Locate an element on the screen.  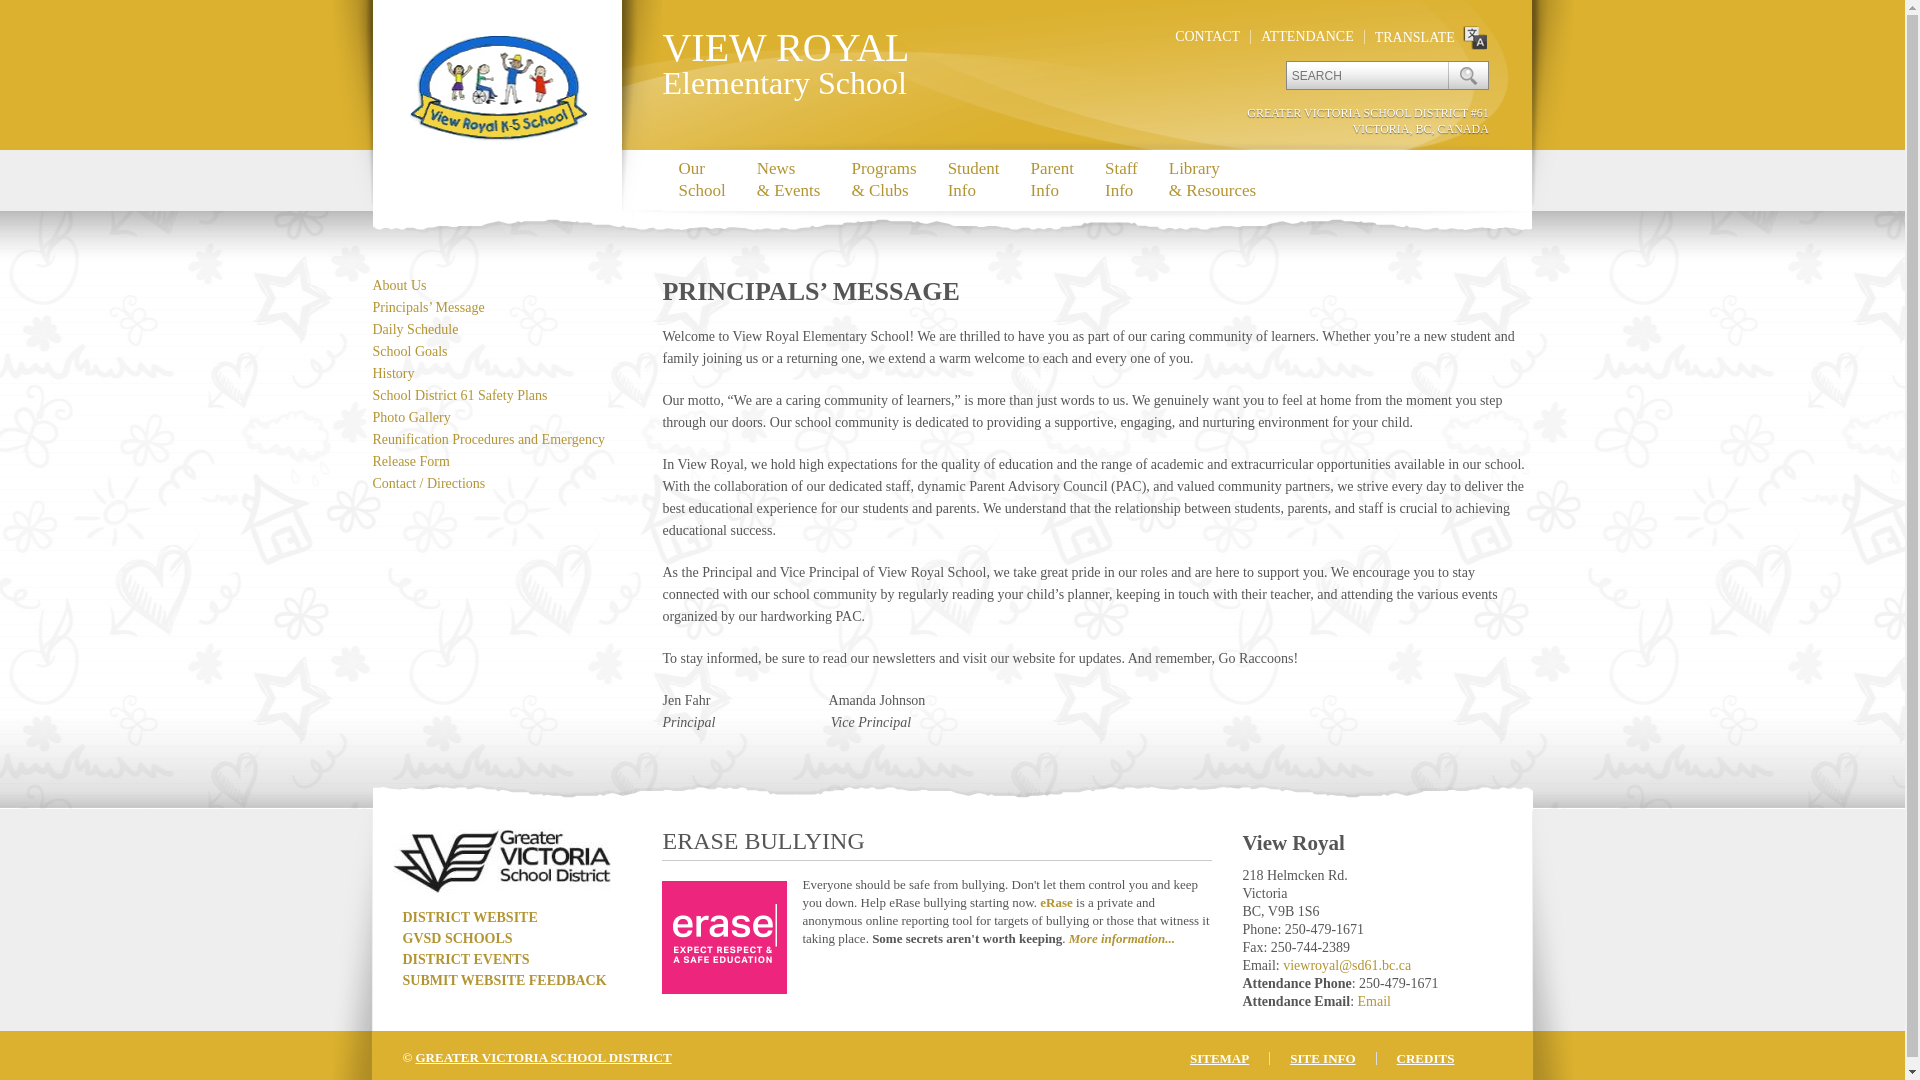
GVSD SCHOOLS is located at coordinates (457, 938).